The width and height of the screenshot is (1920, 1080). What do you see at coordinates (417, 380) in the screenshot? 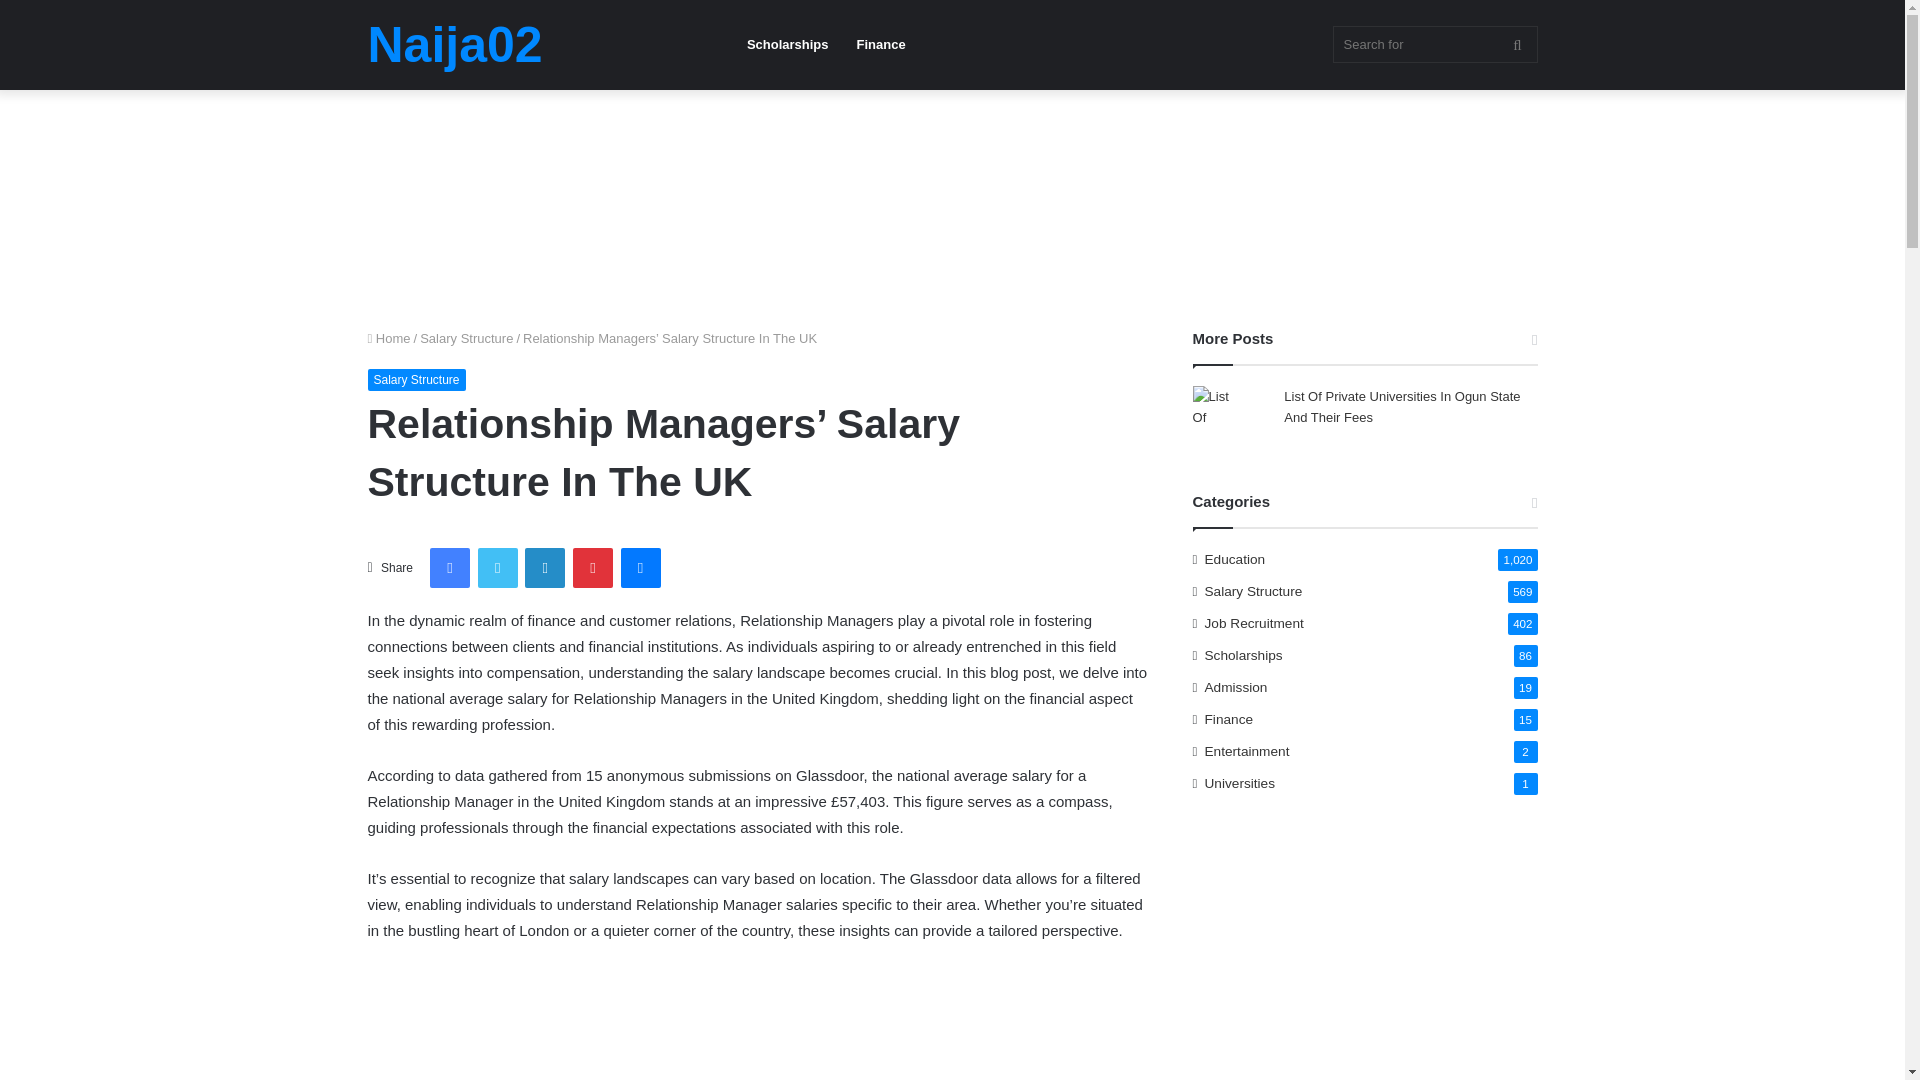
I see `Salary Structure` at bounding box center [417, 380].